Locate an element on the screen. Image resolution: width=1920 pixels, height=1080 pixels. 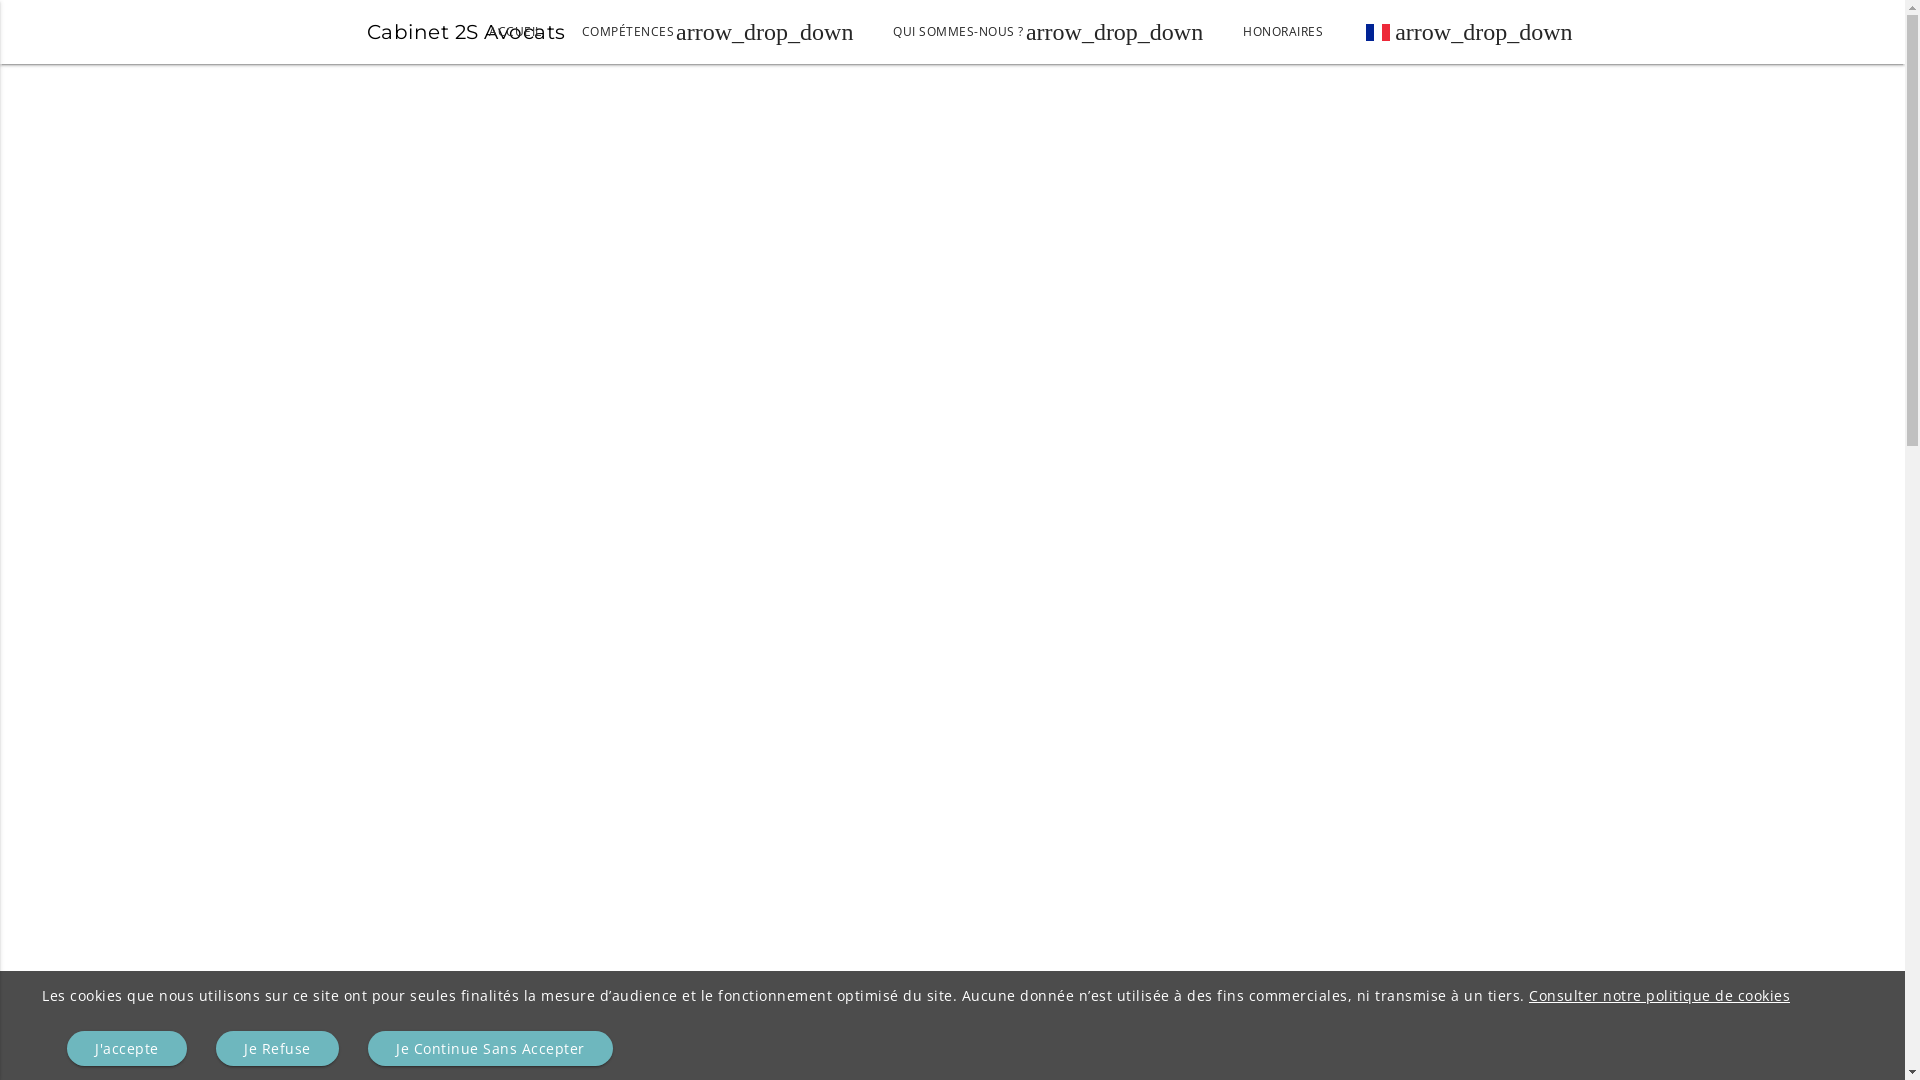
HONORAIRES is located at coordinates (1283, 32).